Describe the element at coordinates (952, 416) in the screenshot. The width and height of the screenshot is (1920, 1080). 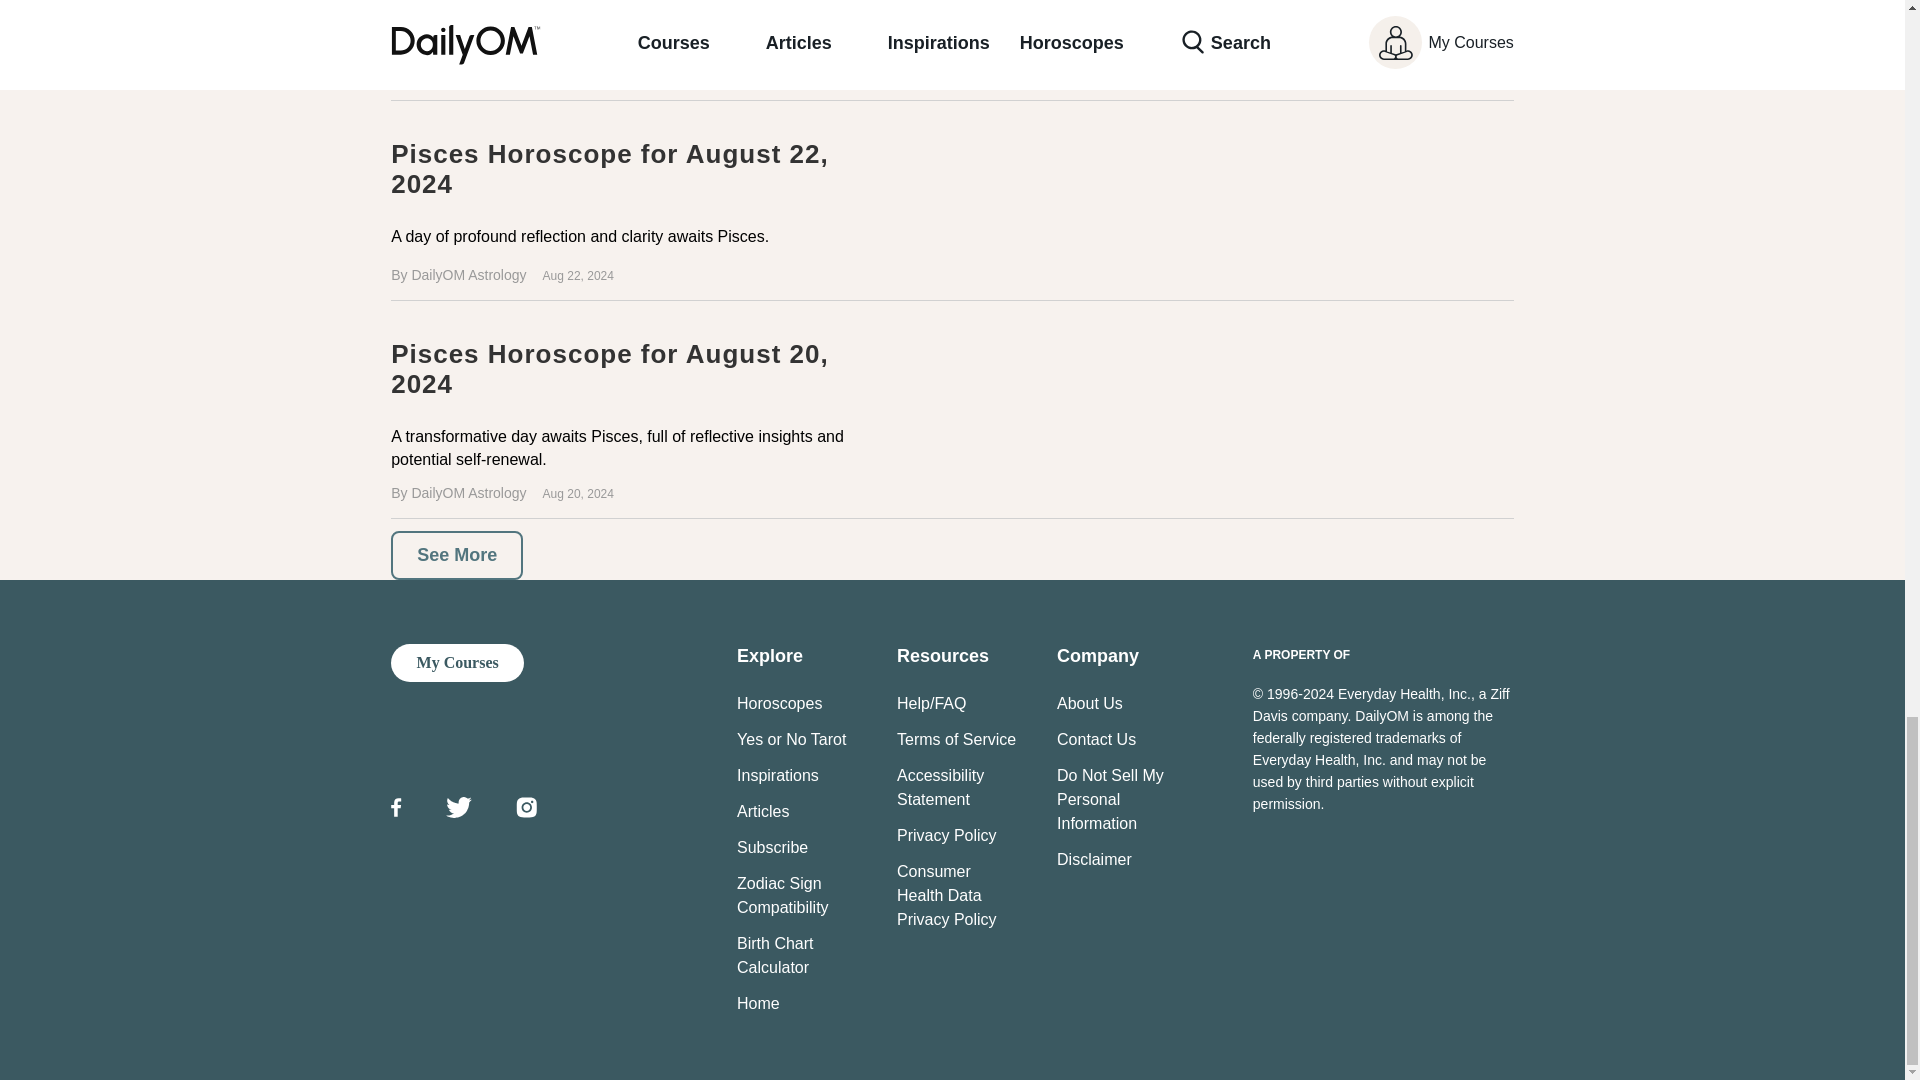
I see `Pisces Horoscope for August 20, 2024` at that location.